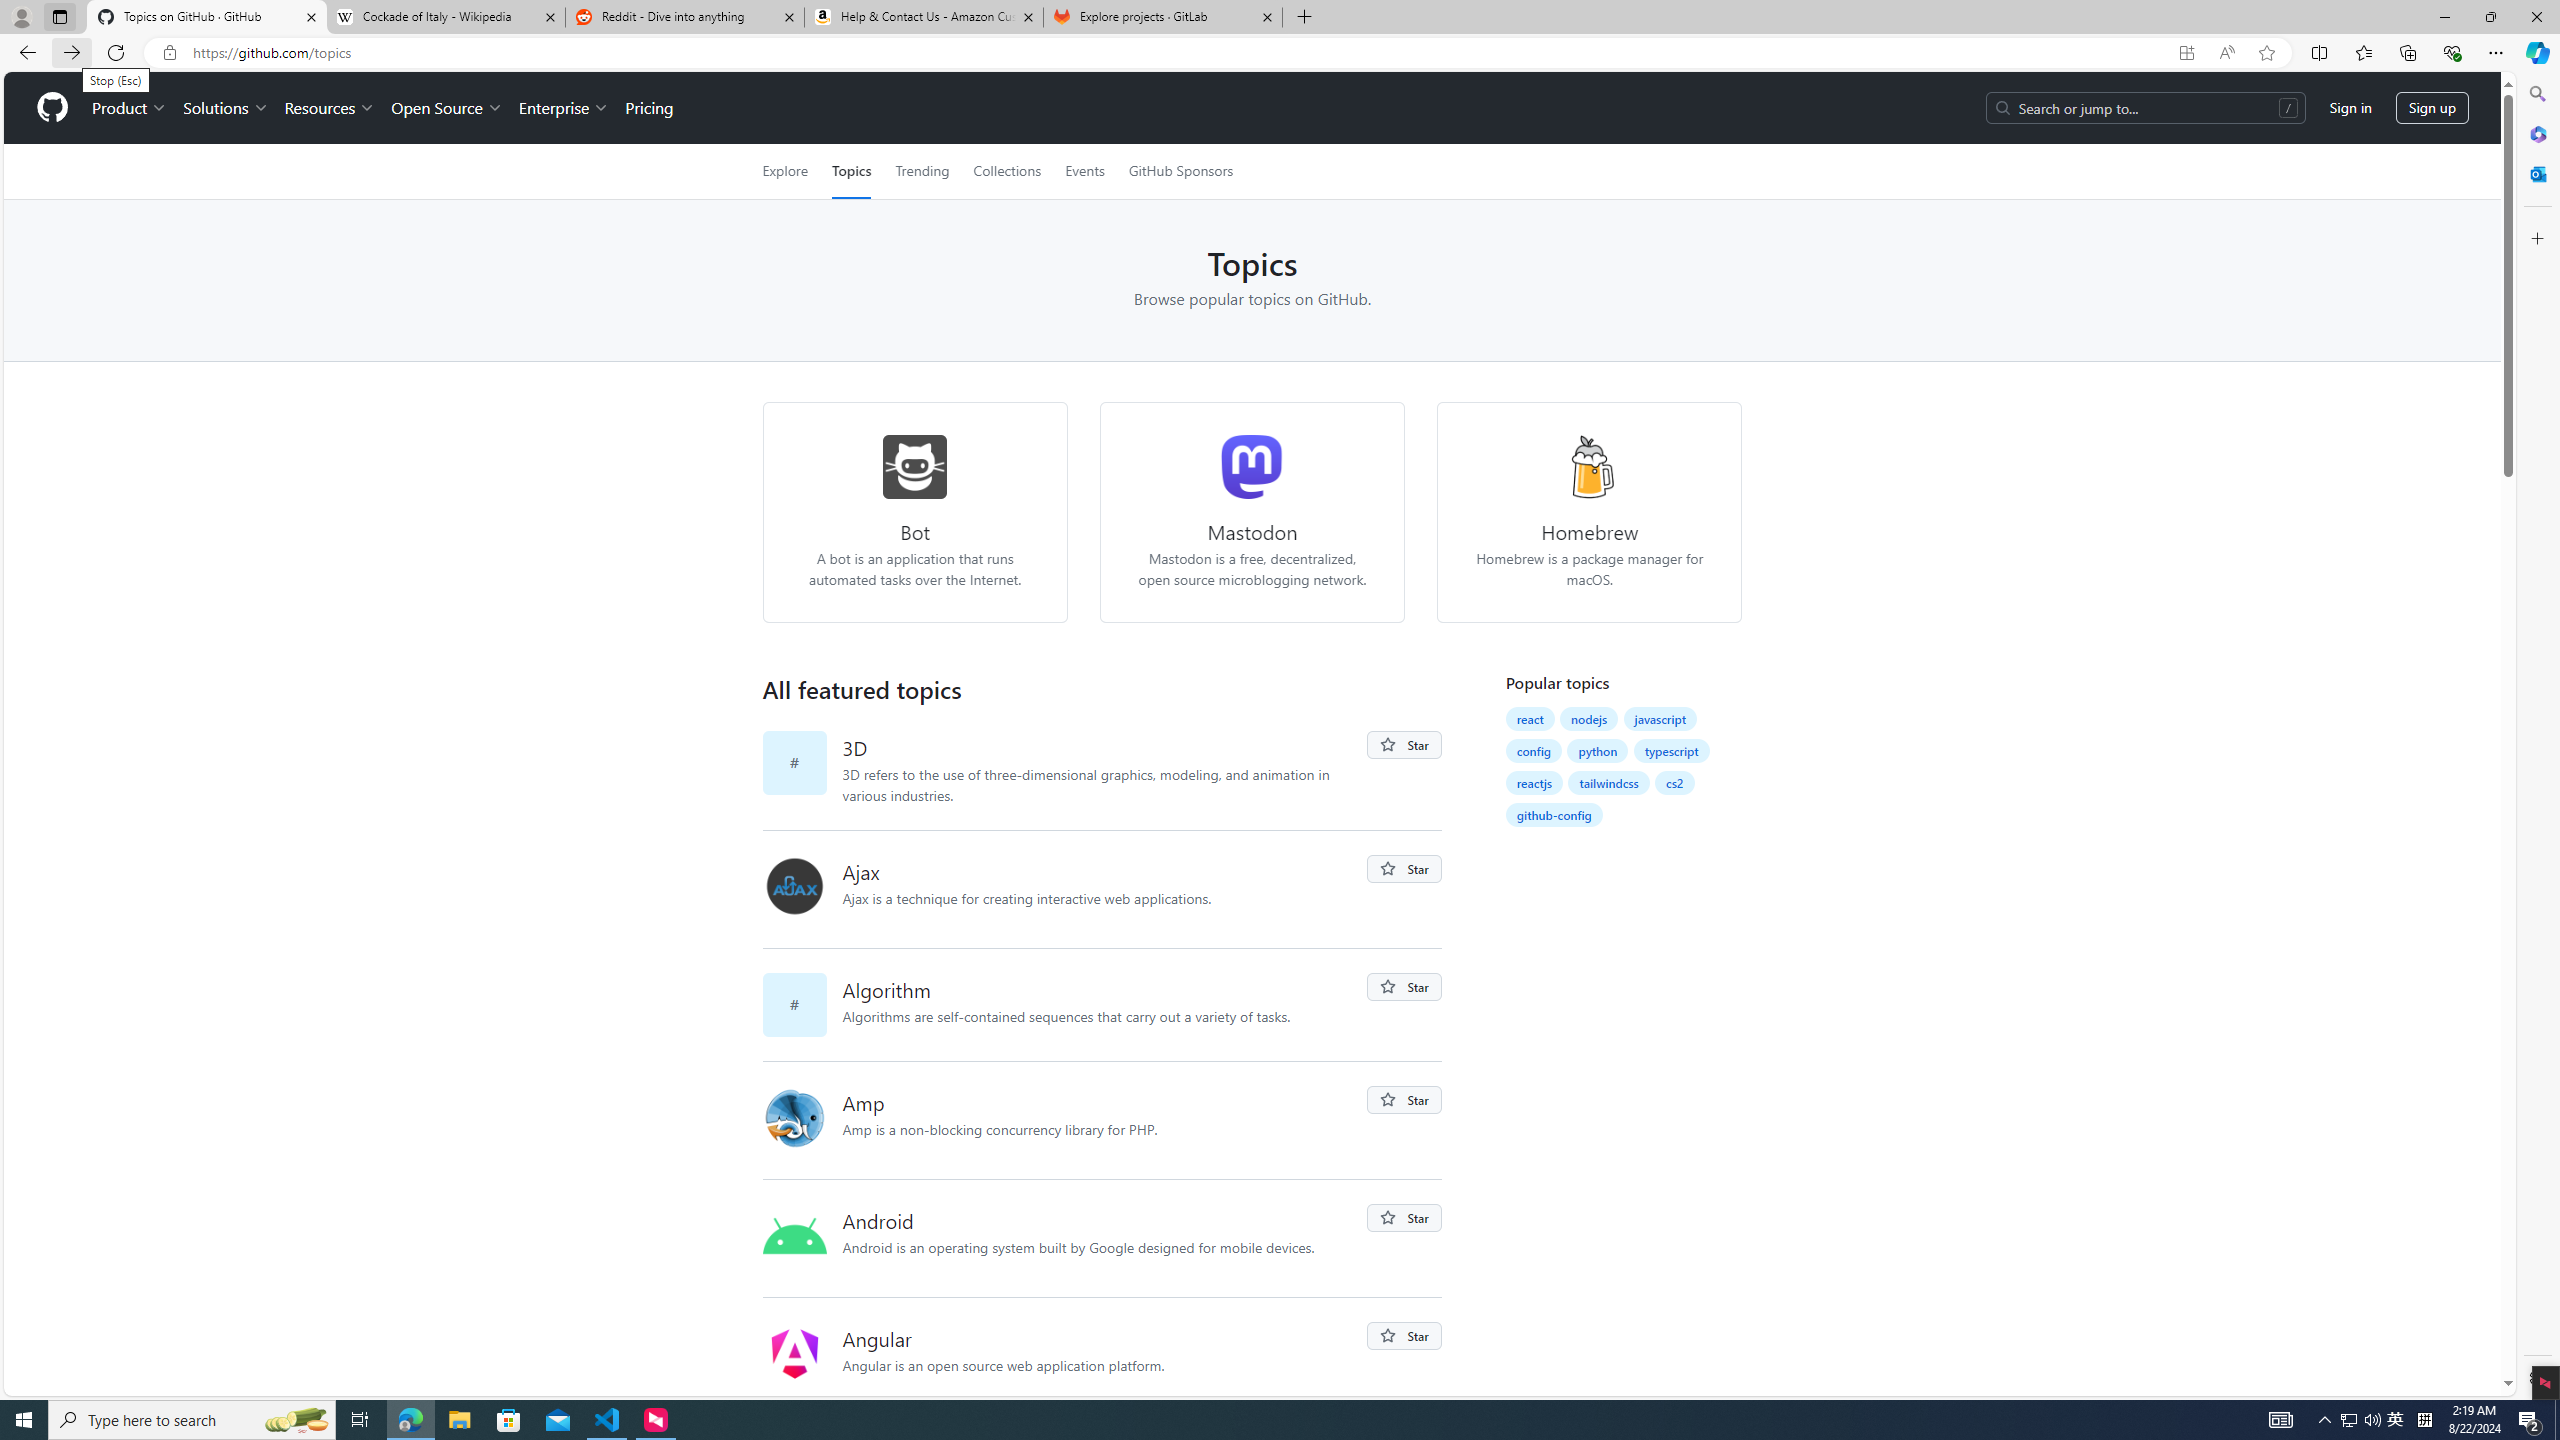 The height and width of the screenshot is (1440, 2560). Describe the element at coordinates (794, 1236) in the screenshot. I see `android` at that location.